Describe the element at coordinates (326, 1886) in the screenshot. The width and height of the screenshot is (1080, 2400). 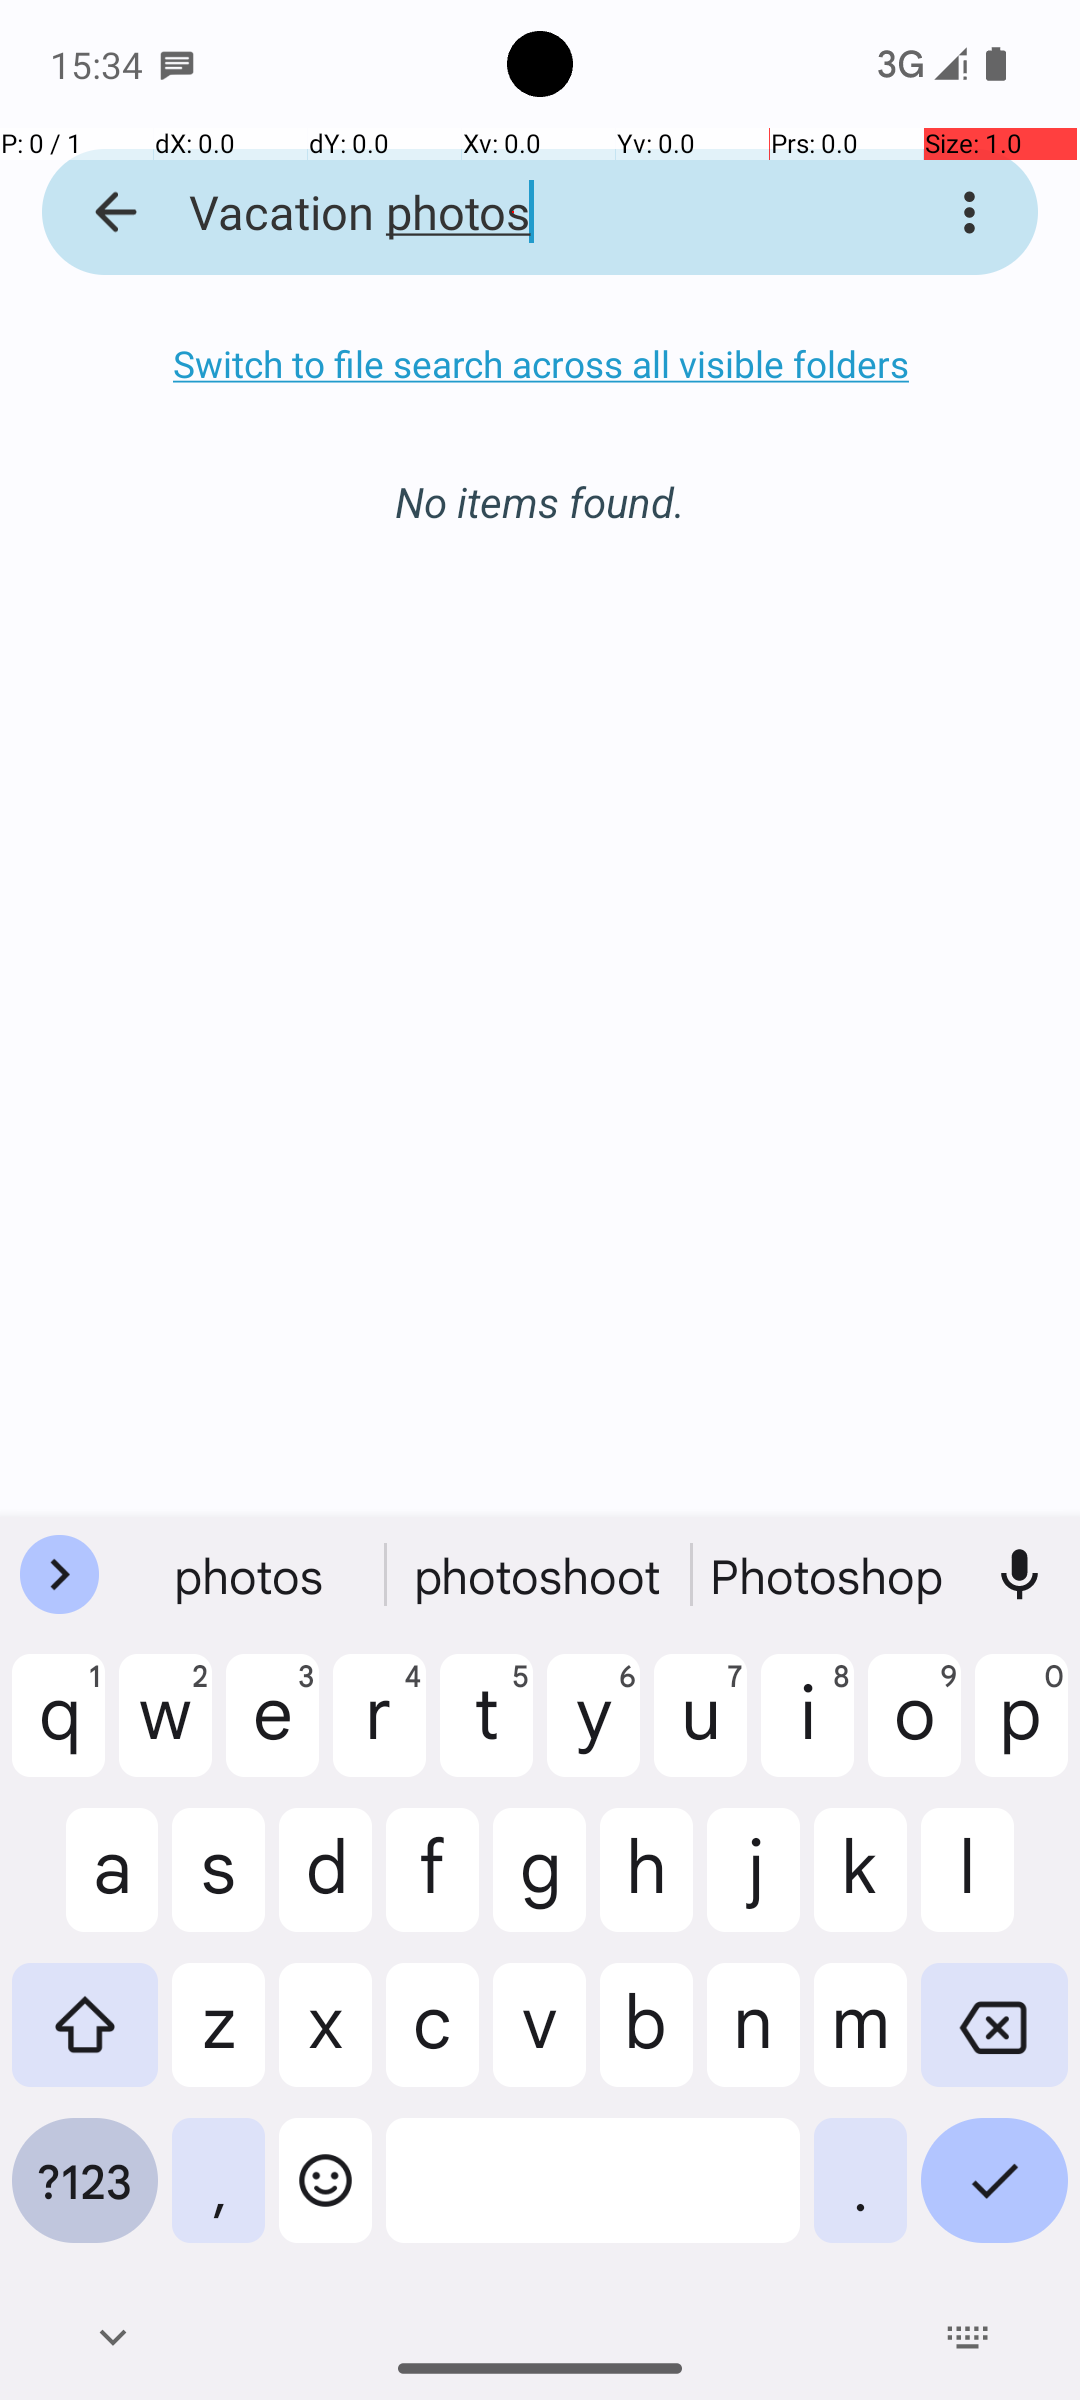
I see `d` at that location.